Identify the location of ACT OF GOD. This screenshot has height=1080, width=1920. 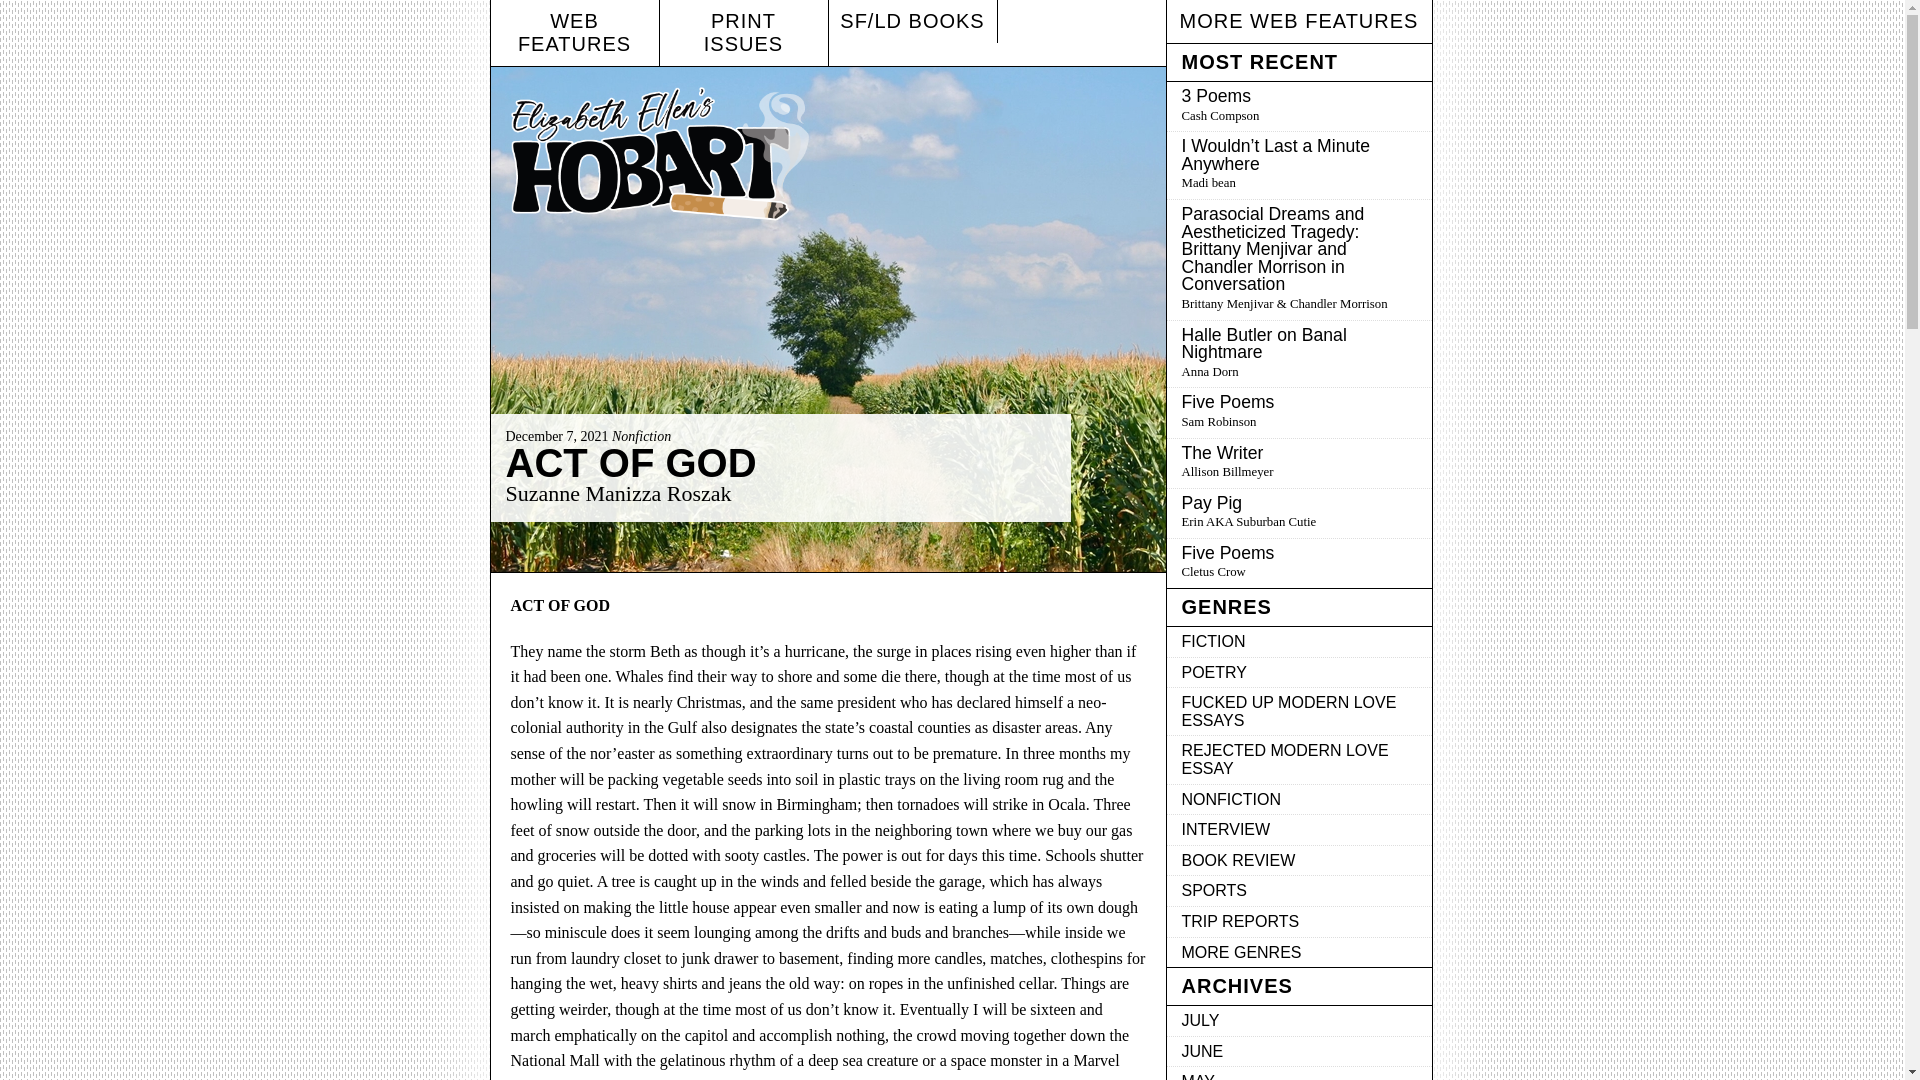
(1298, 891).